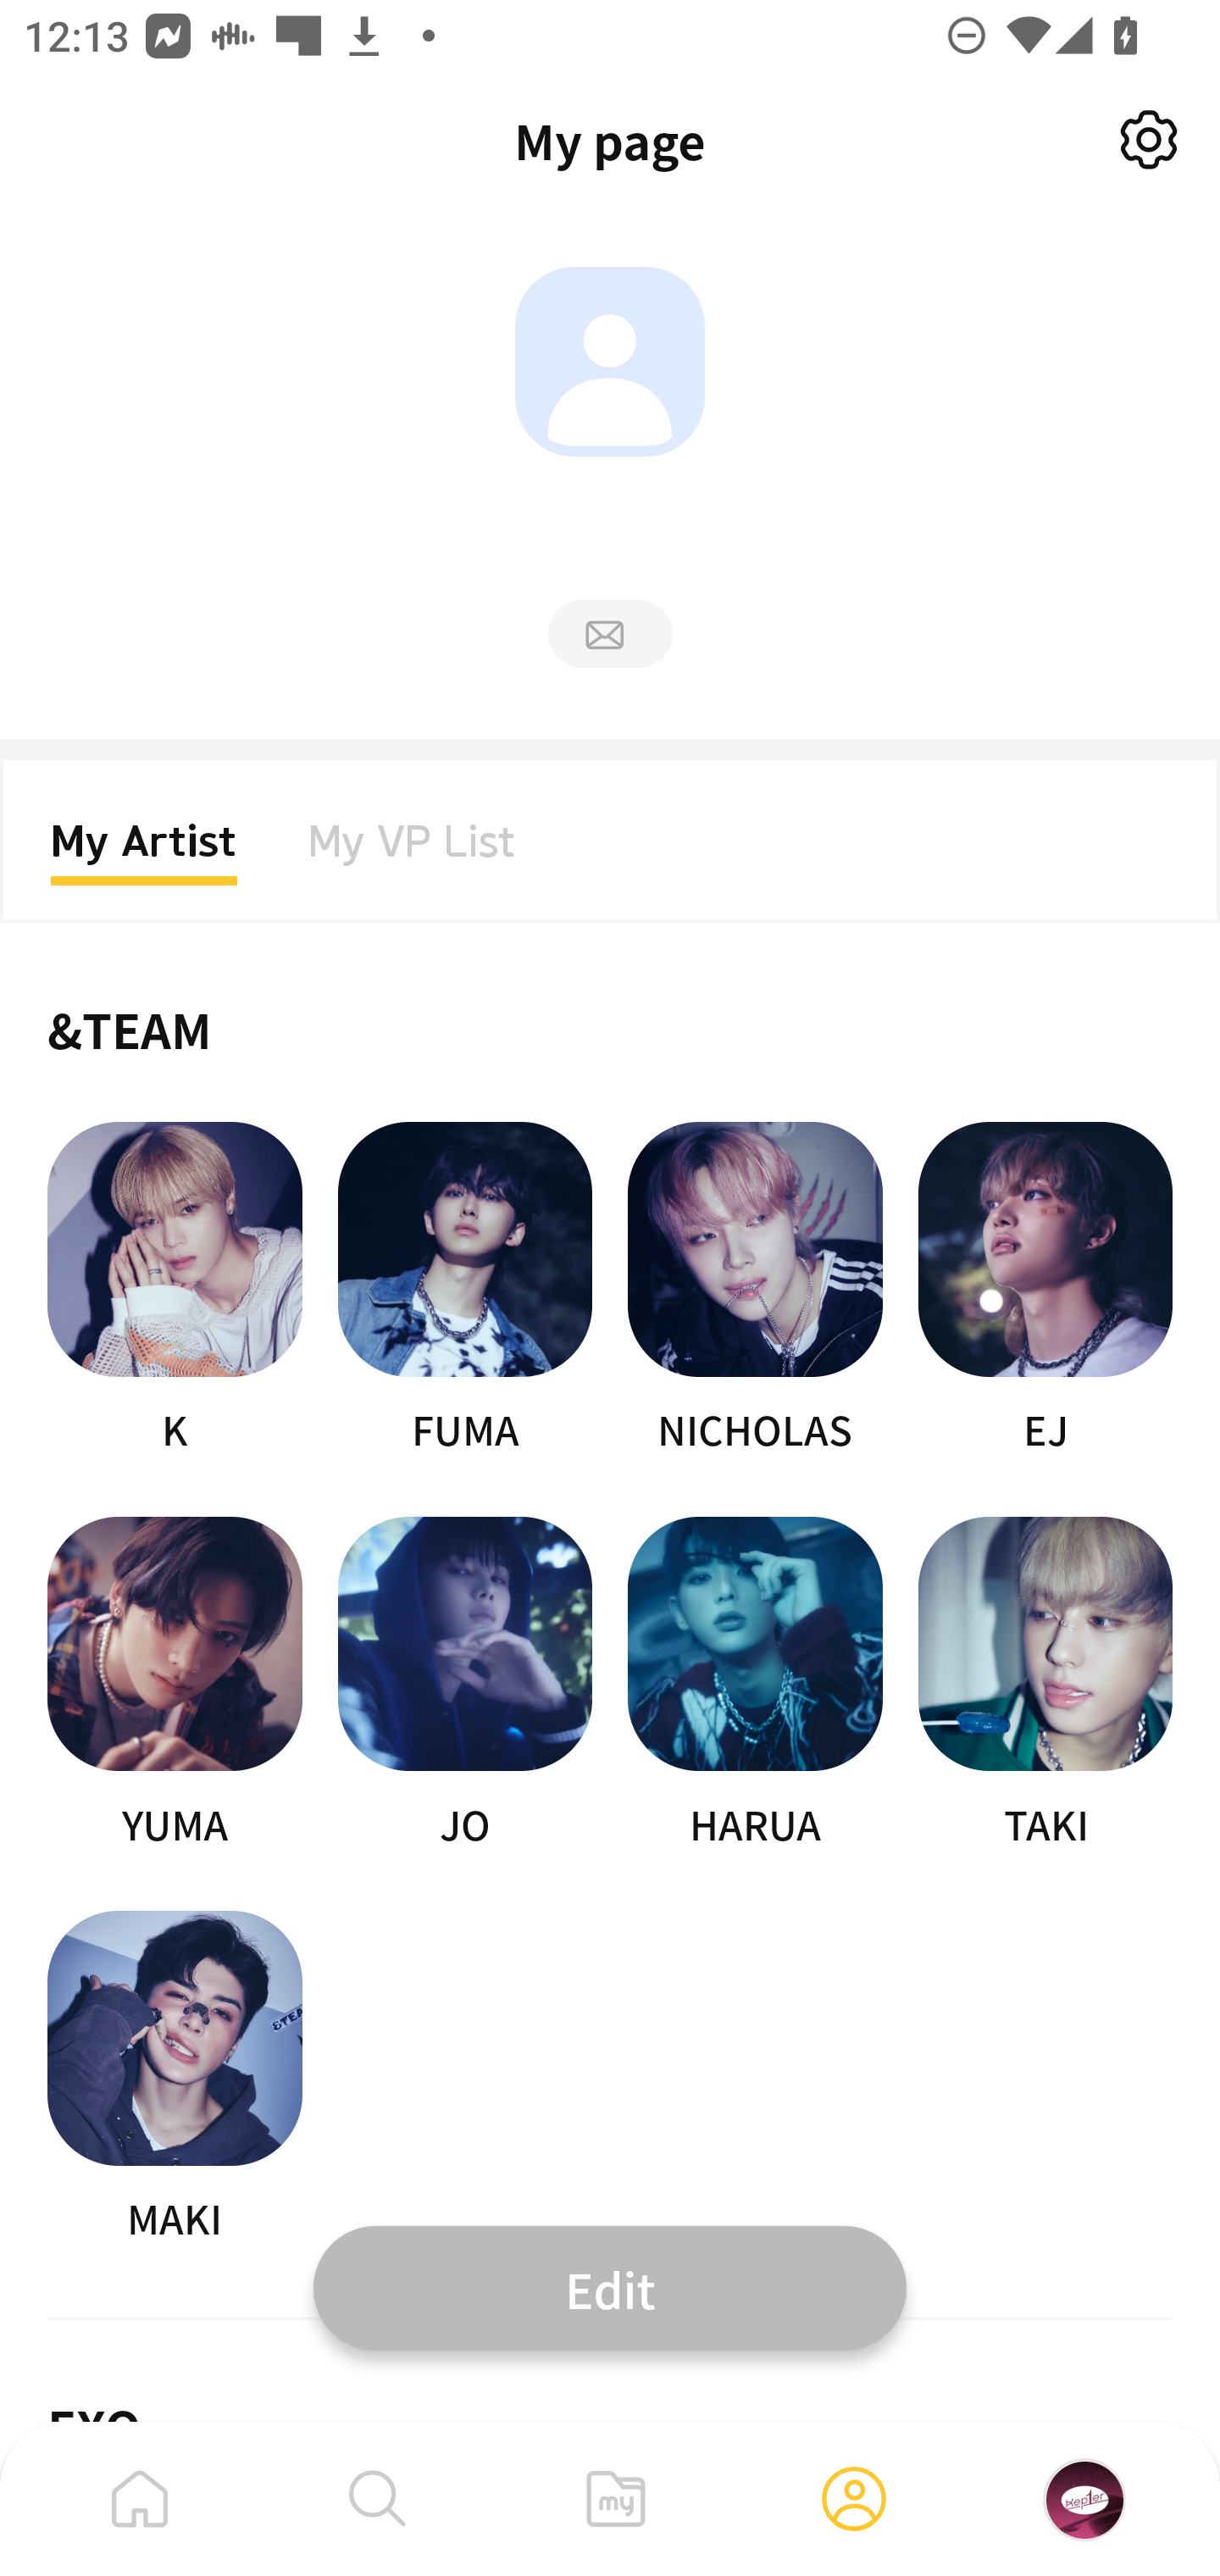  Describe the element at coordinates (756, 1290) in the screenshot. I see `NICHOLAS` at that location.